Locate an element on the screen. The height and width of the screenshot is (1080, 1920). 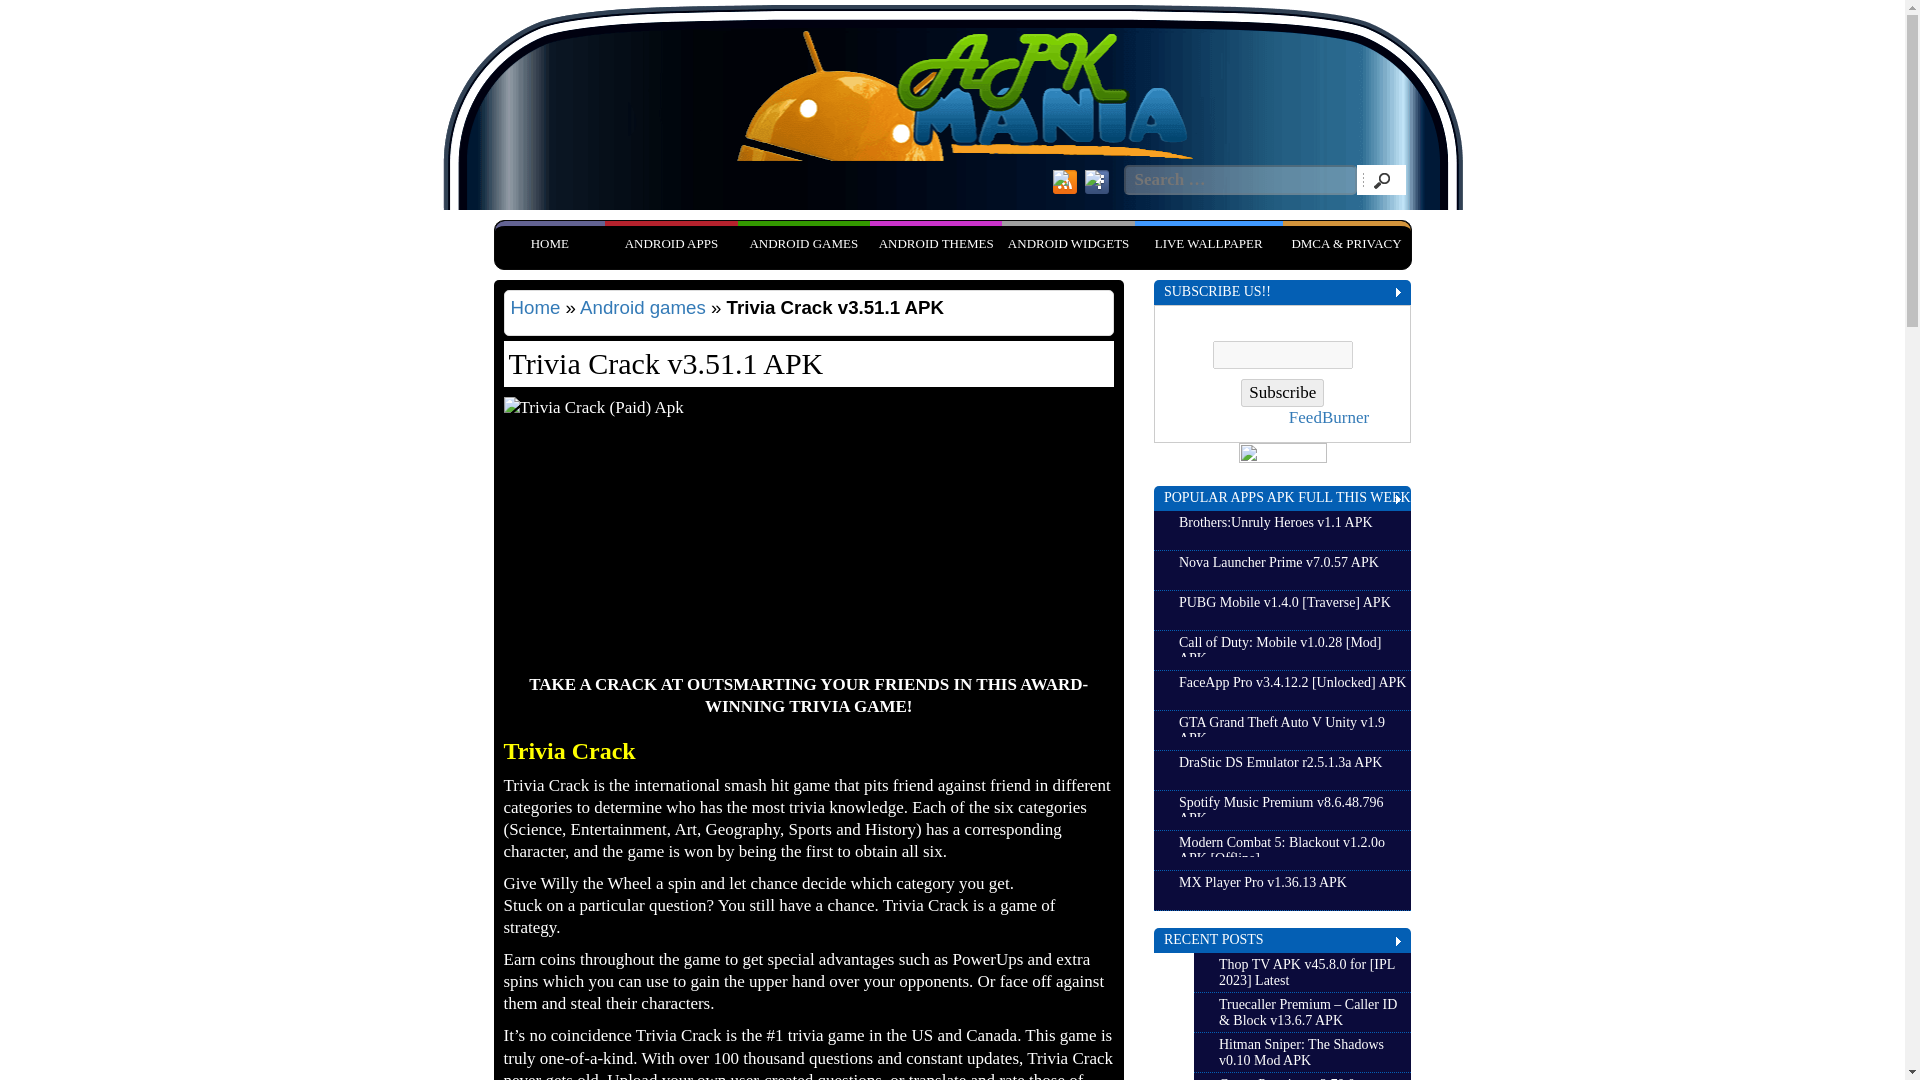
Follow me on Facebook is located at coordinates (1096, 182).